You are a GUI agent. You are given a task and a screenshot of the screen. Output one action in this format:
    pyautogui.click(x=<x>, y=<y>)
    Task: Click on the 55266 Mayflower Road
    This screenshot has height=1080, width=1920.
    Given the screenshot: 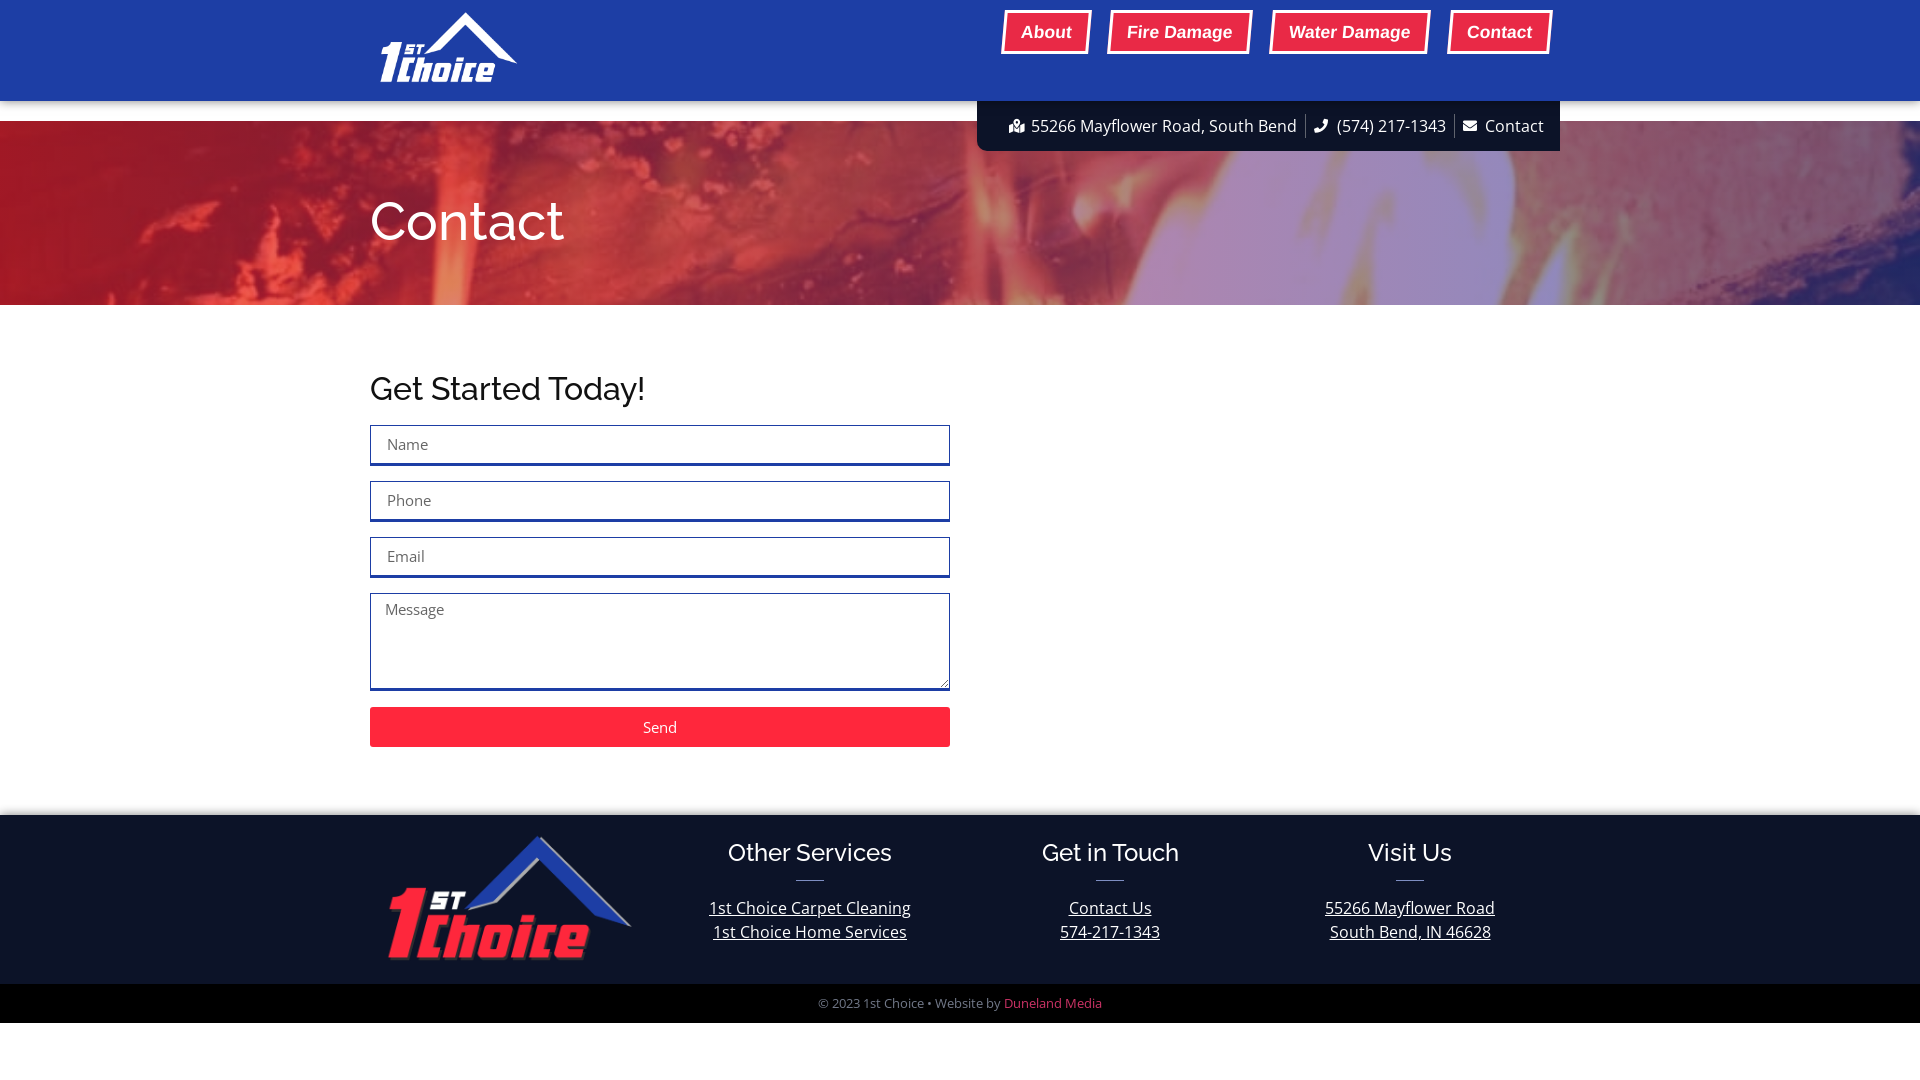 What is the action you would take?
    pyautogui.click(x=1410, y=908)
    